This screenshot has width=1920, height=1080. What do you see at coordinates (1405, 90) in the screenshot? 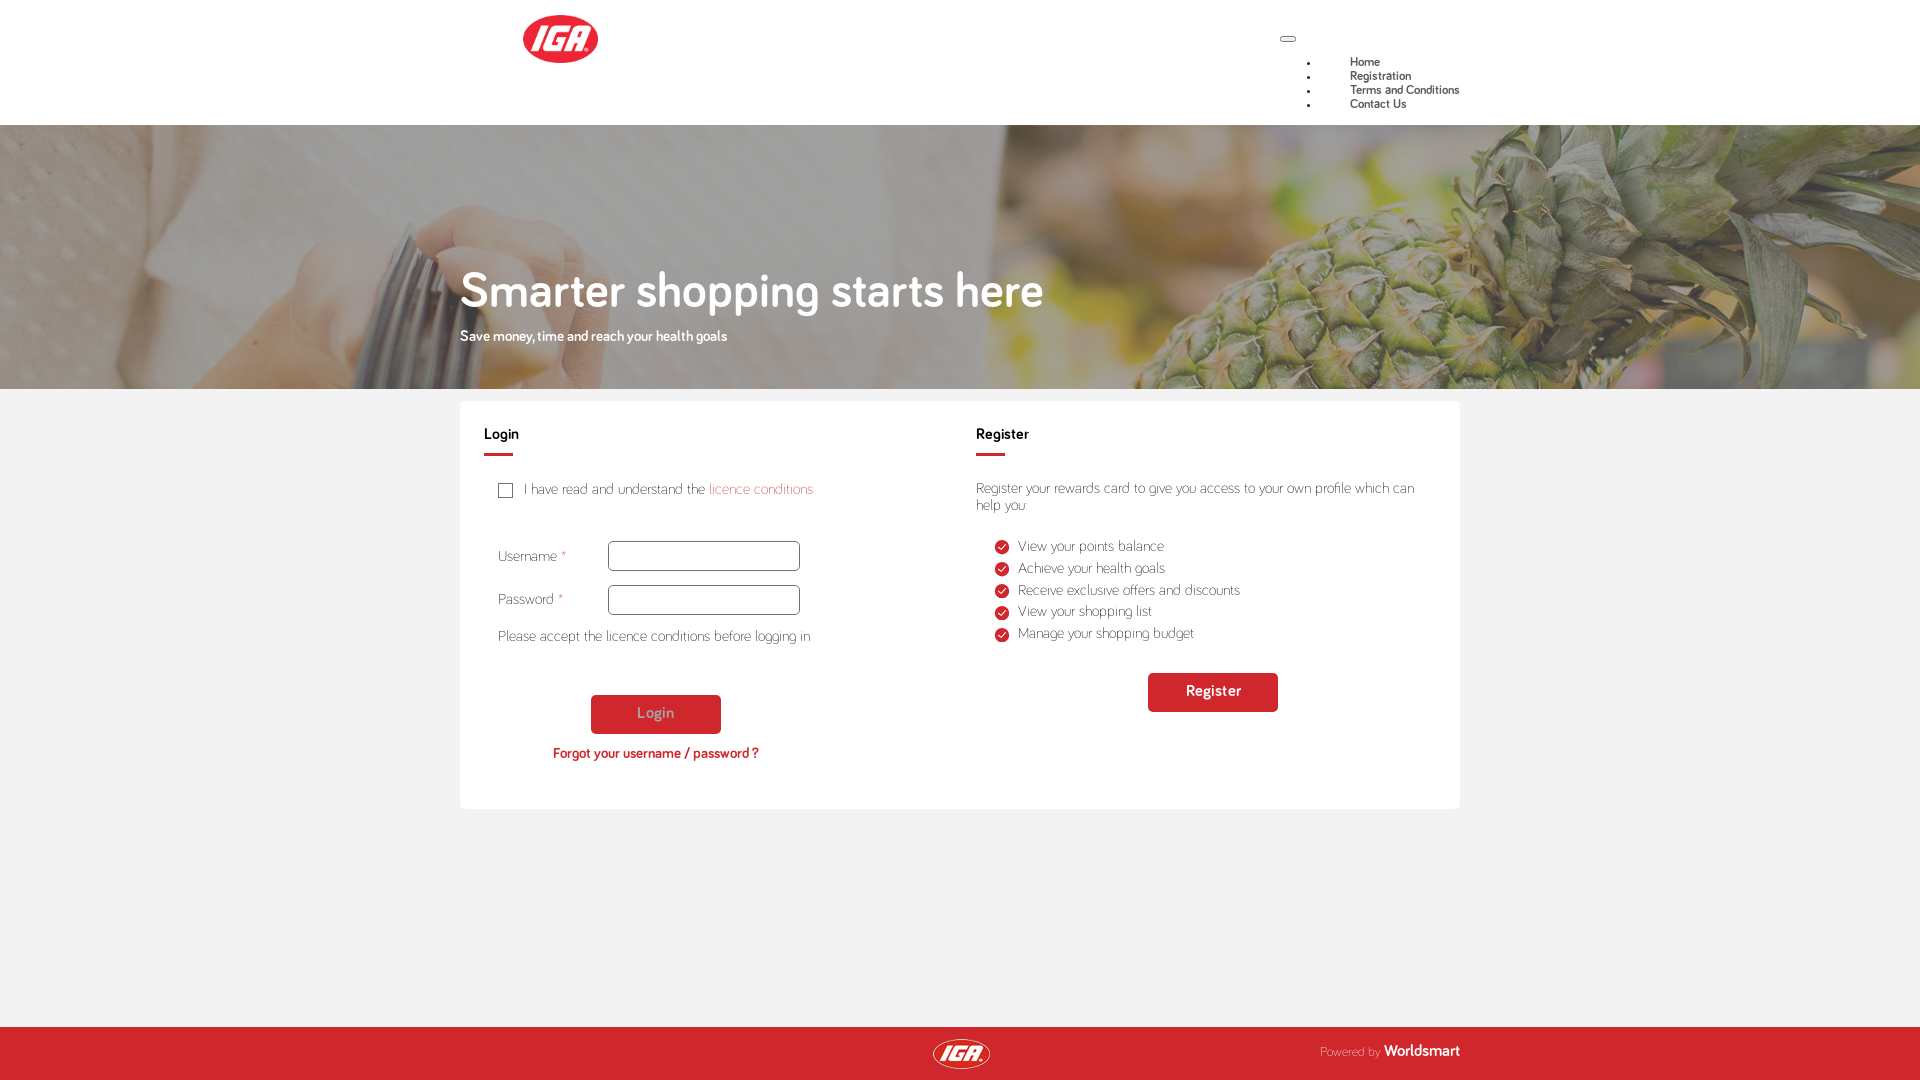
I see `Terms and Conditions` at bounding box center [1405, 90].